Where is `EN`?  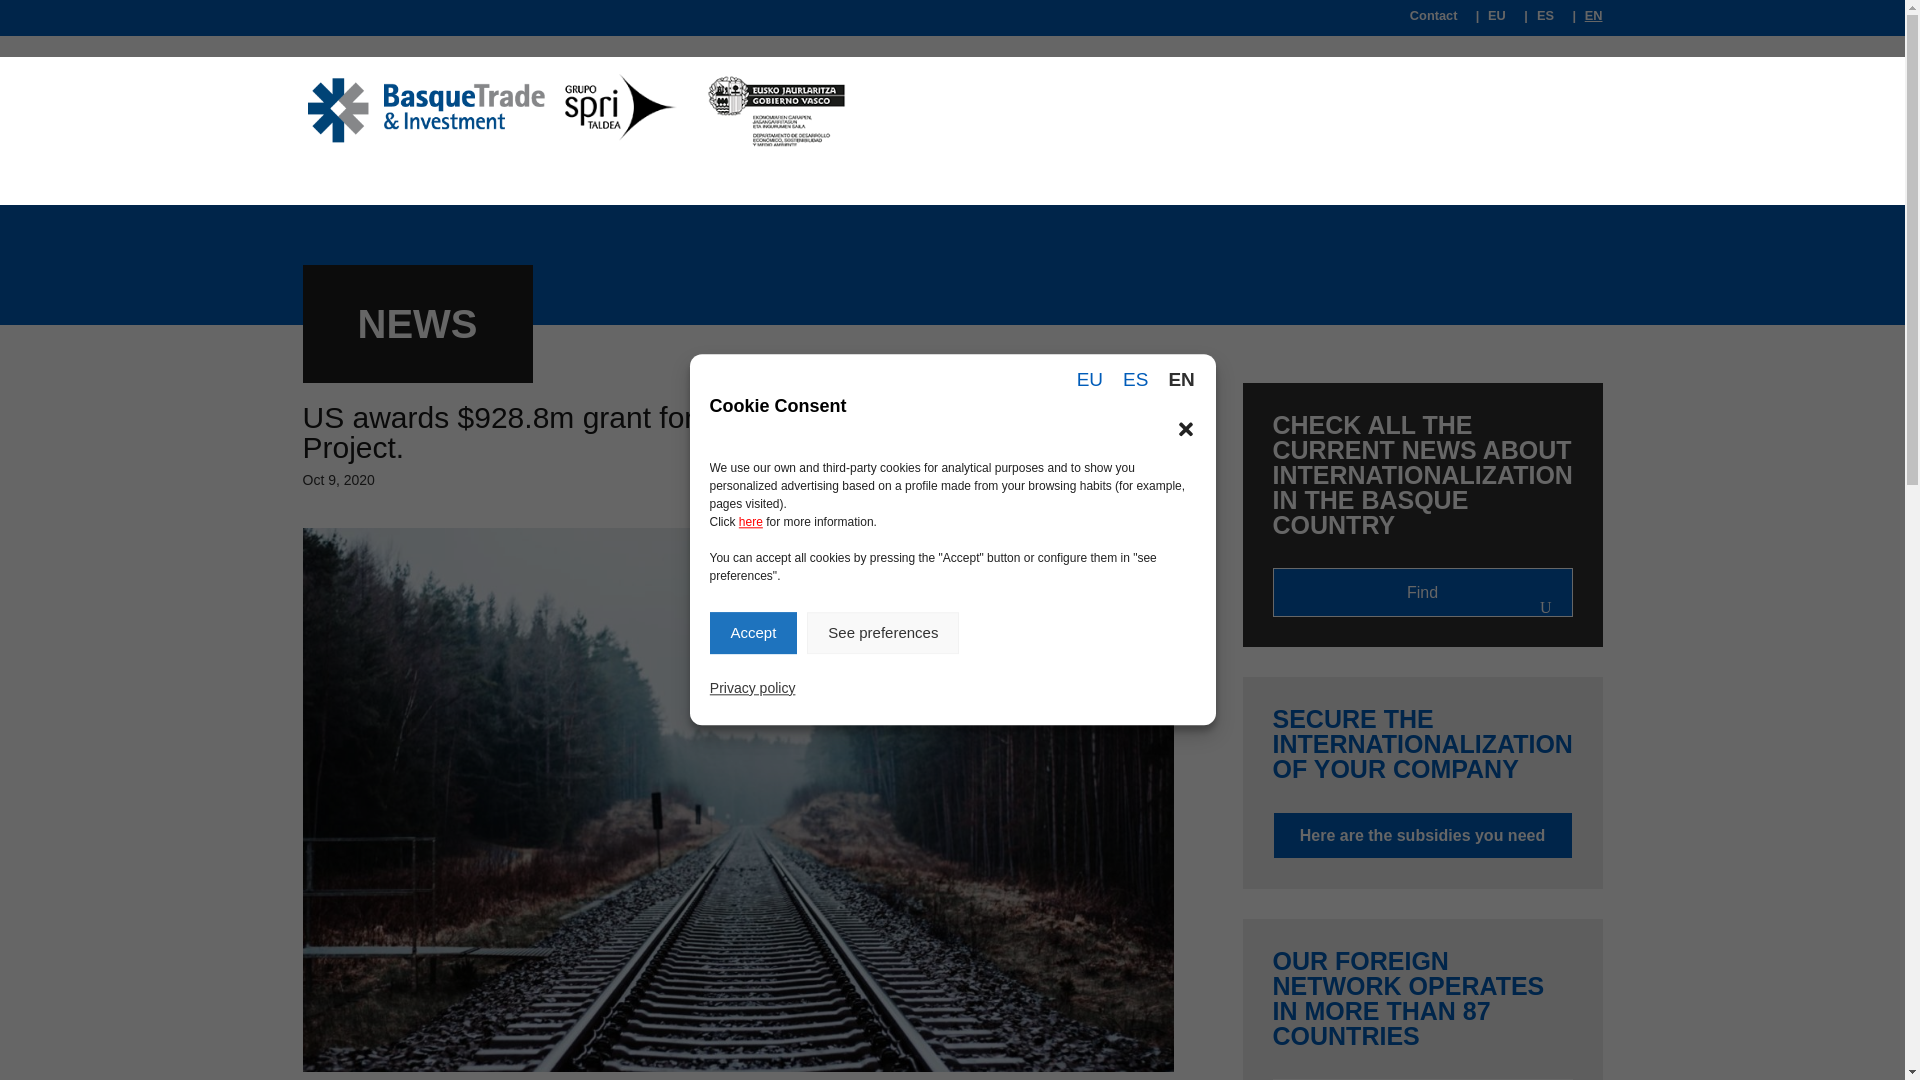 EN is located at coordinates (1586, 20).